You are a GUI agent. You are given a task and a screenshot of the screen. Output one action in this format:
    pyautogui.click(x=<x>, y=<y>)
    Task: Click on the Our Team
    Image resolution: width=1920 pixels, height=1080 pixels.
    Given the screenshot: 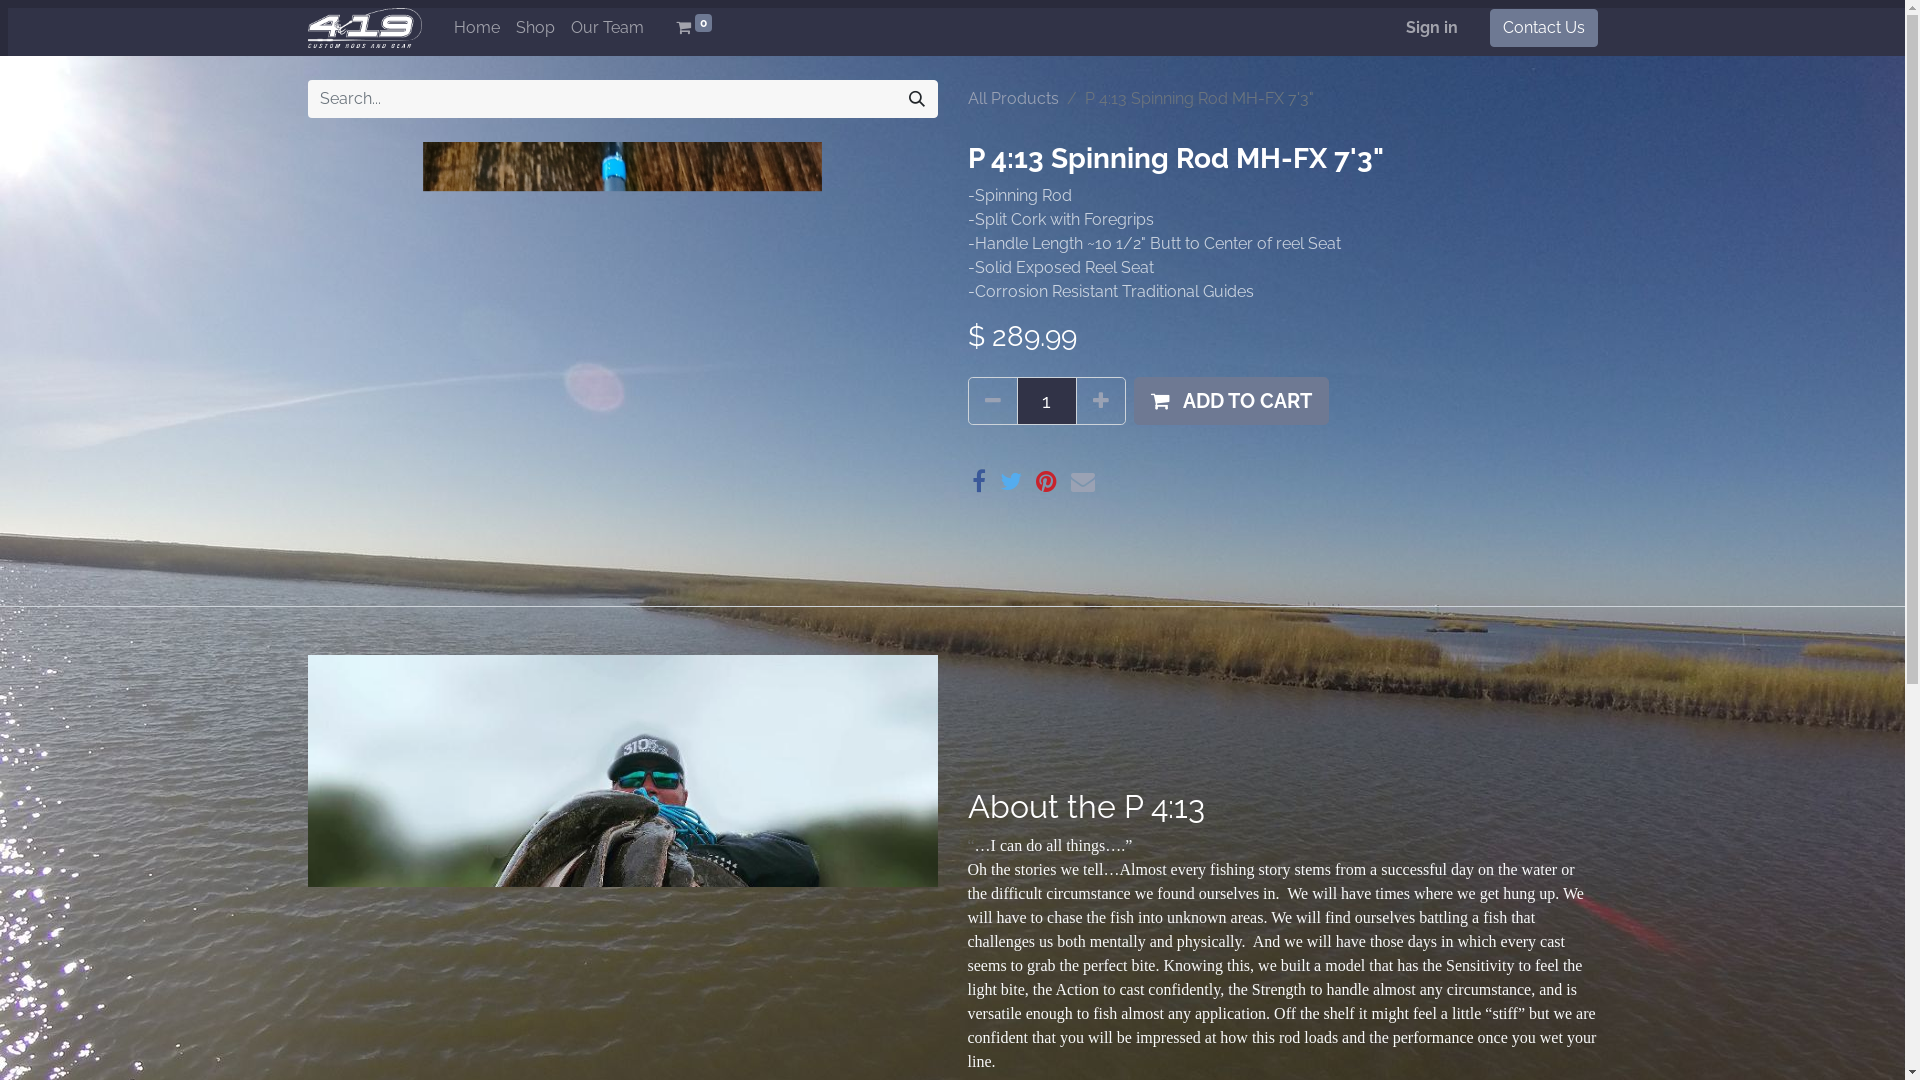 What is the action you would take?
    pyautogui.click(x=608, y=28)
    